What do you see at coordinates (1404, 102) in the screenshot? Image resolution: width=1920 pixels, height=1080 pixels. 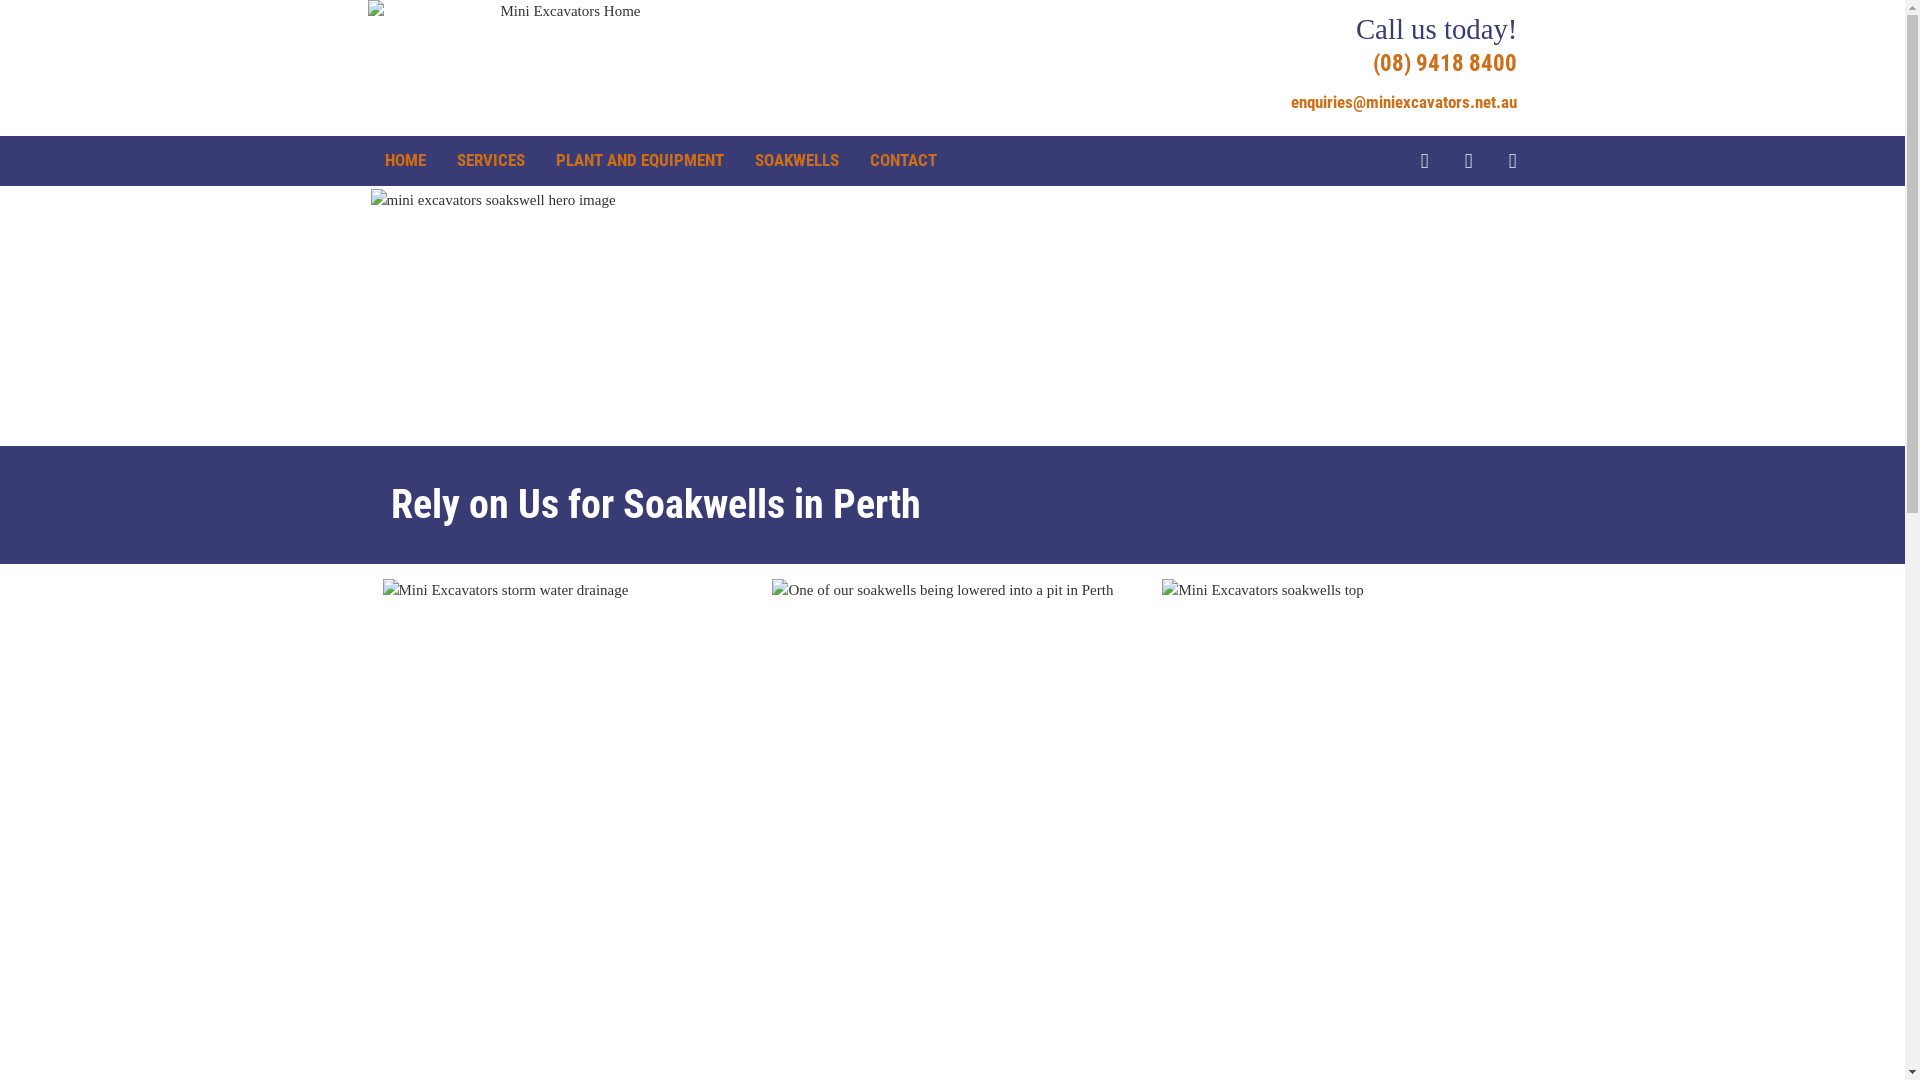 I see `enquiries@miniexcavators.net.au` at bounding box center [1404, 102].